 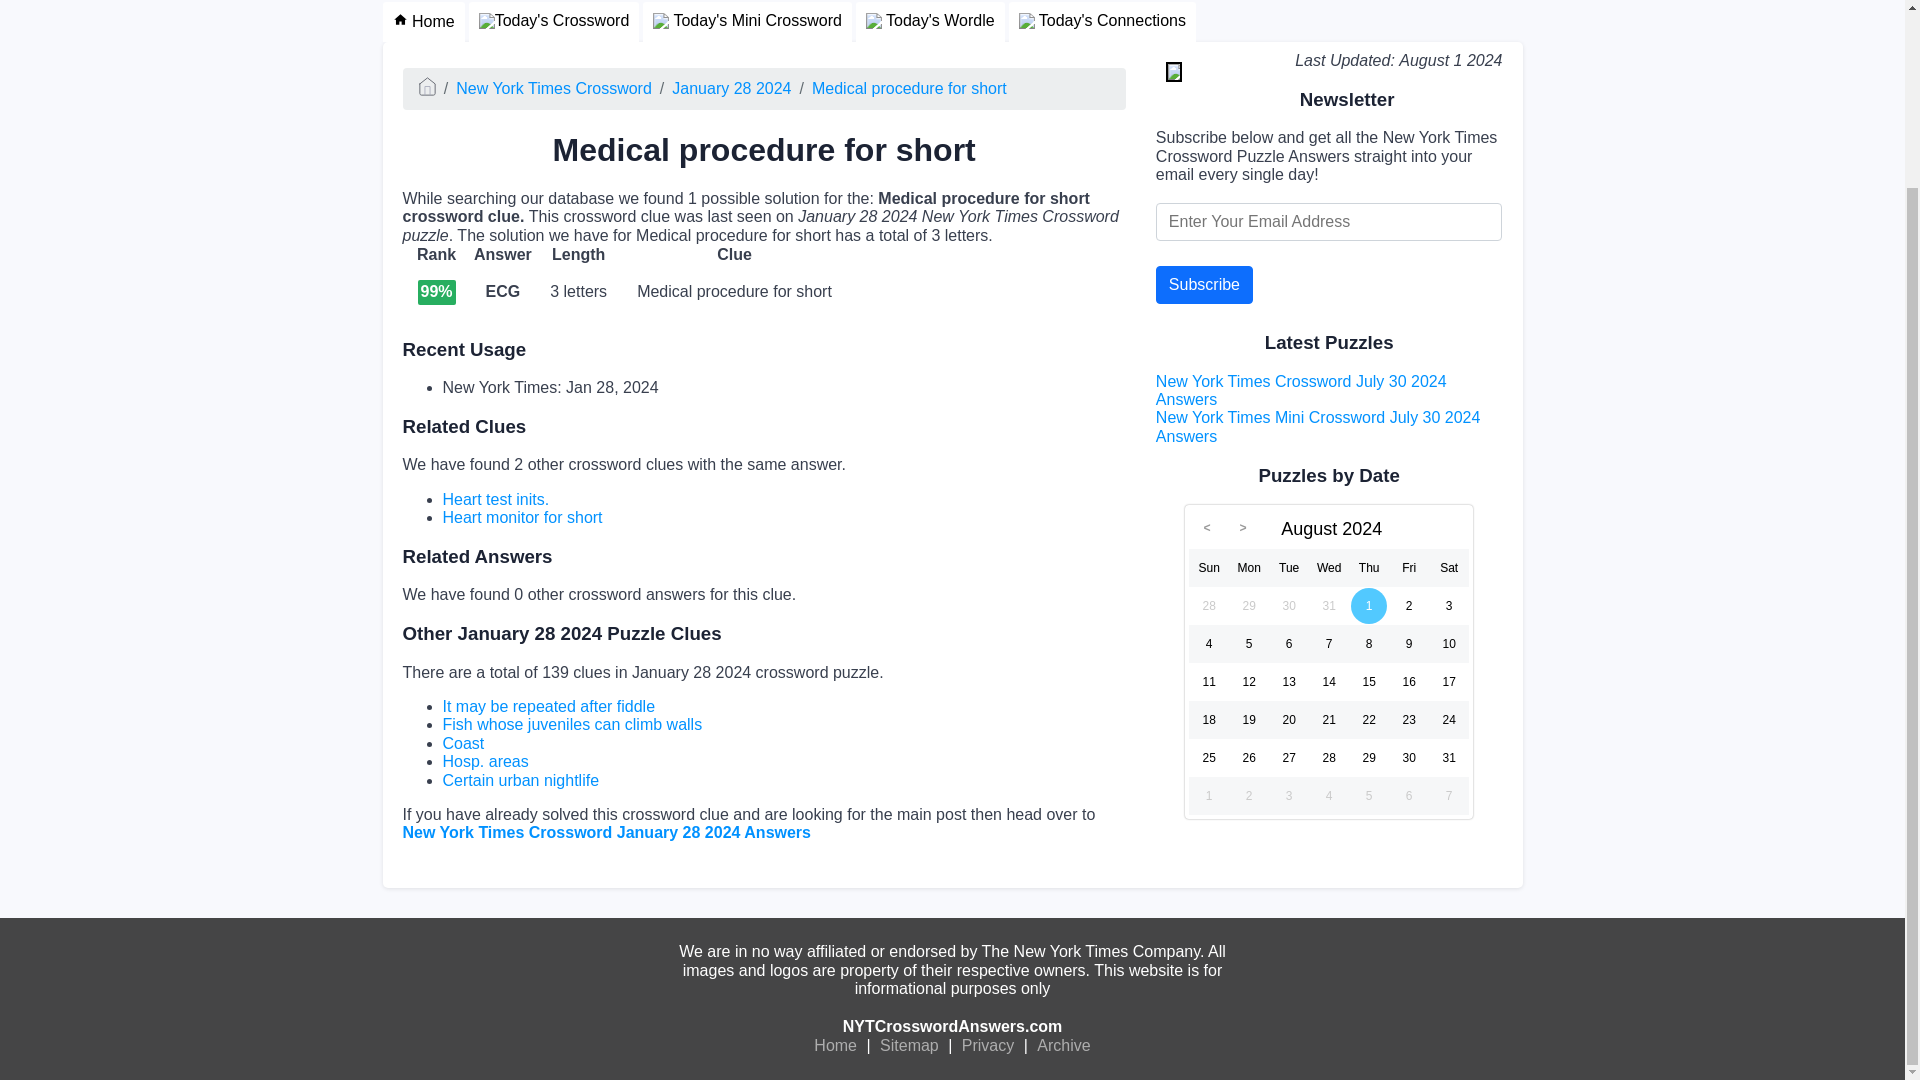 I want to click on Today's Mini Crossword, so click(x=748, y=22).